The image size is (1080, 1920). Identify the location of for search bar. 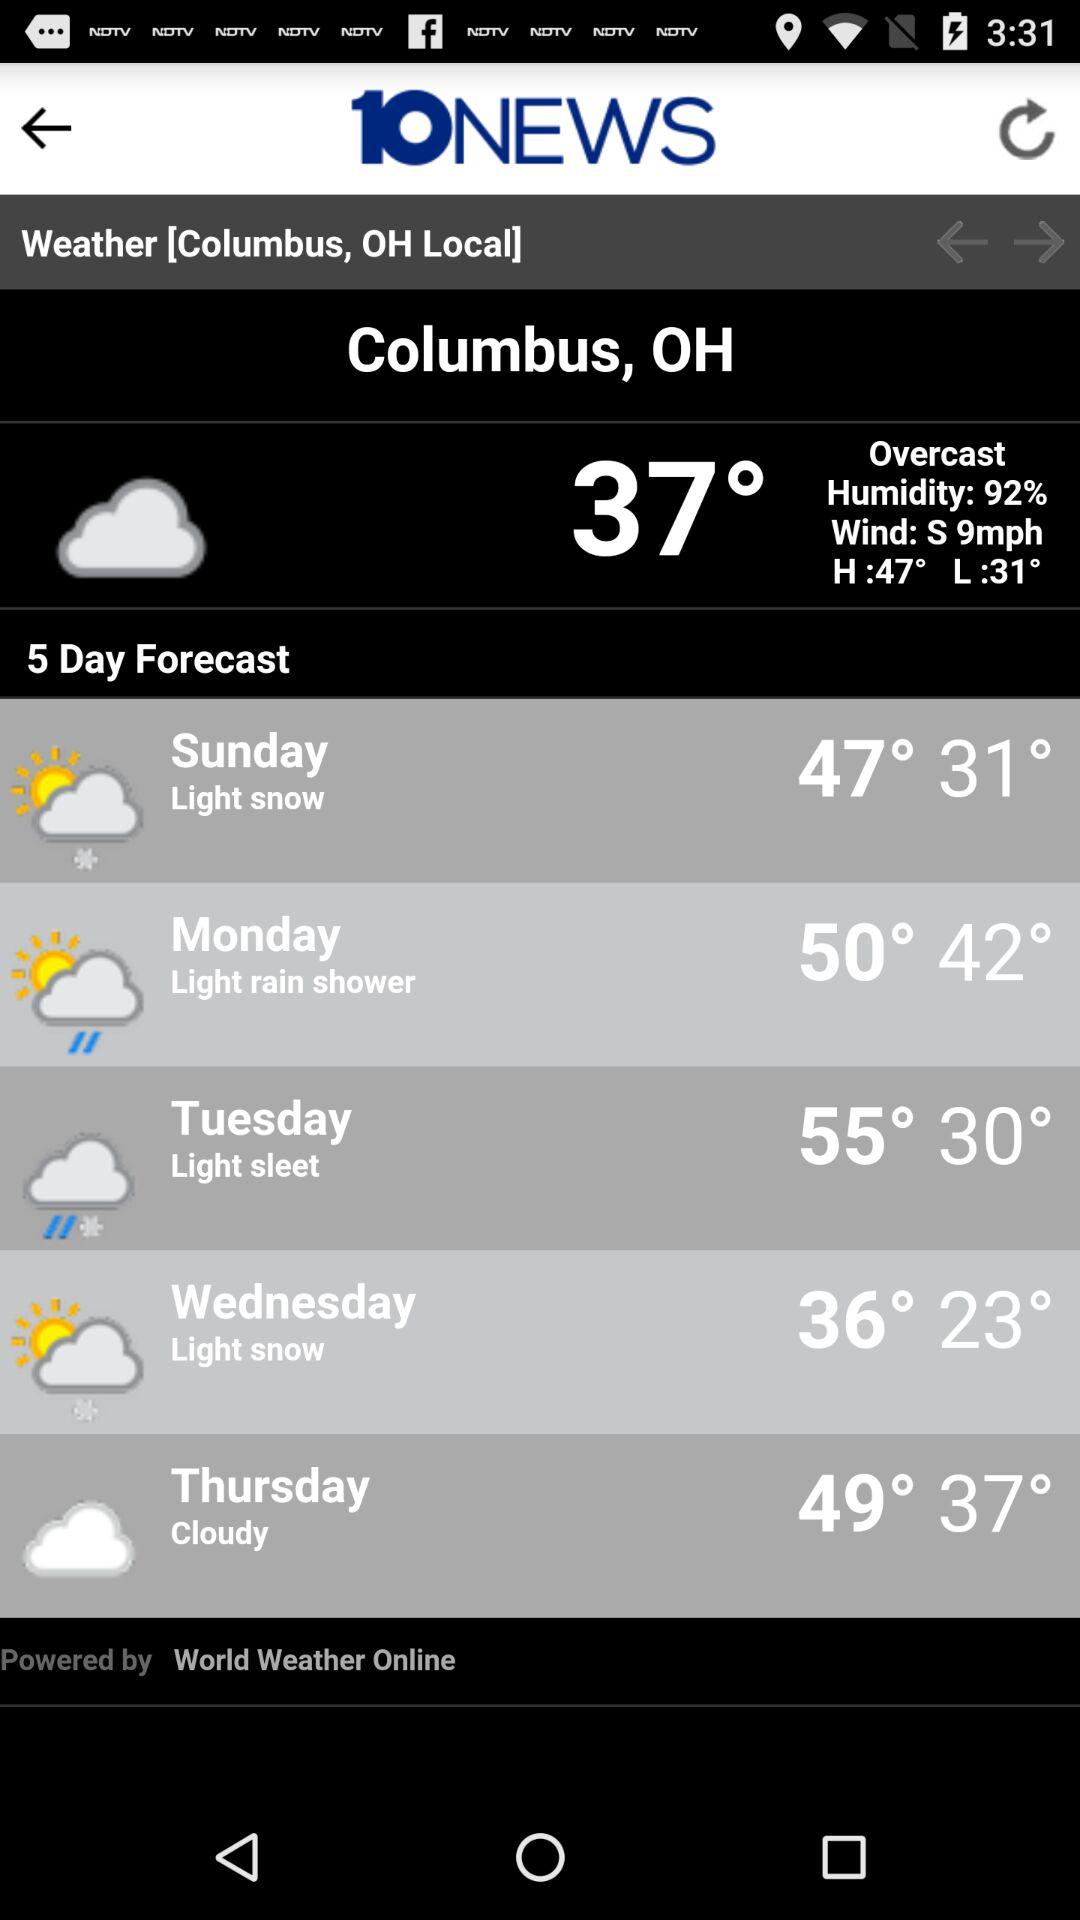
(534, 128).